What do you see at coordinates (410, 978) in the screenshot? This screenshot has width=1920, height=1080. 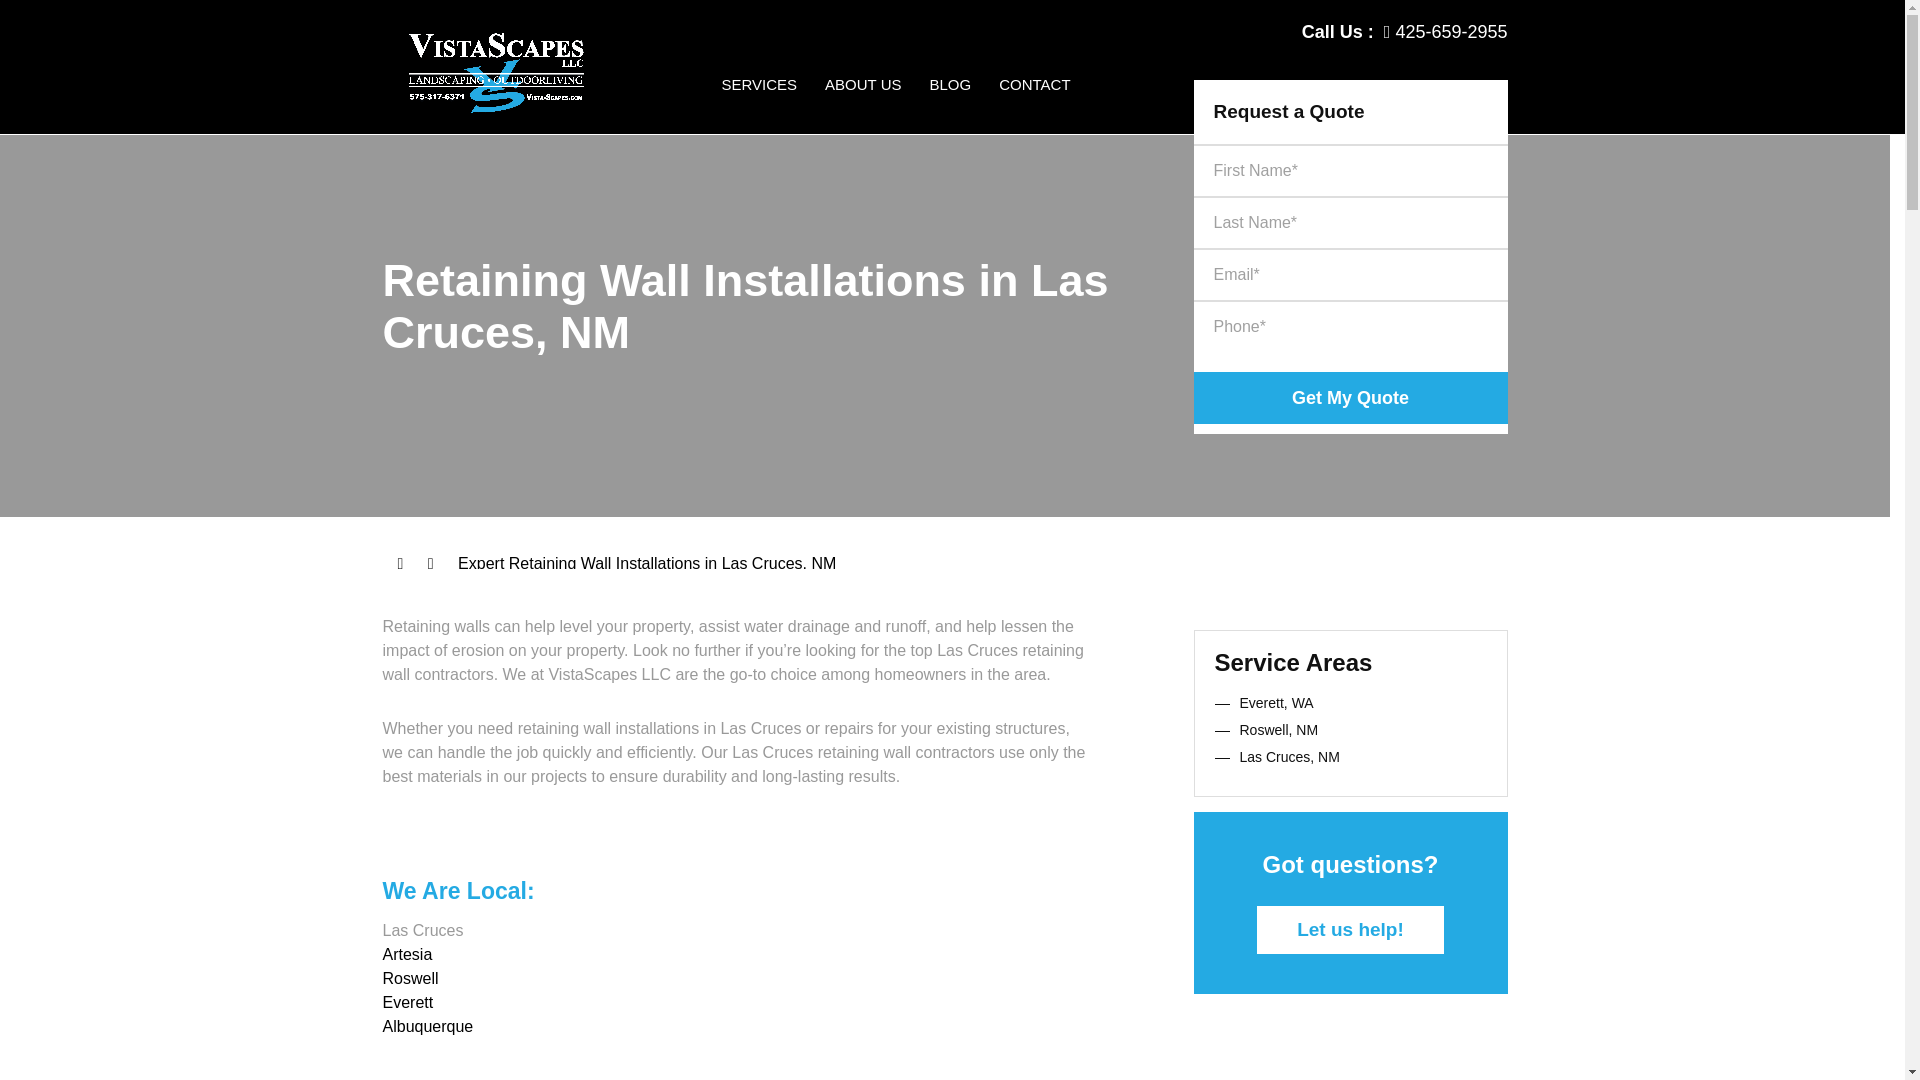 I see `Roswell` at bounding box center [410, 978].